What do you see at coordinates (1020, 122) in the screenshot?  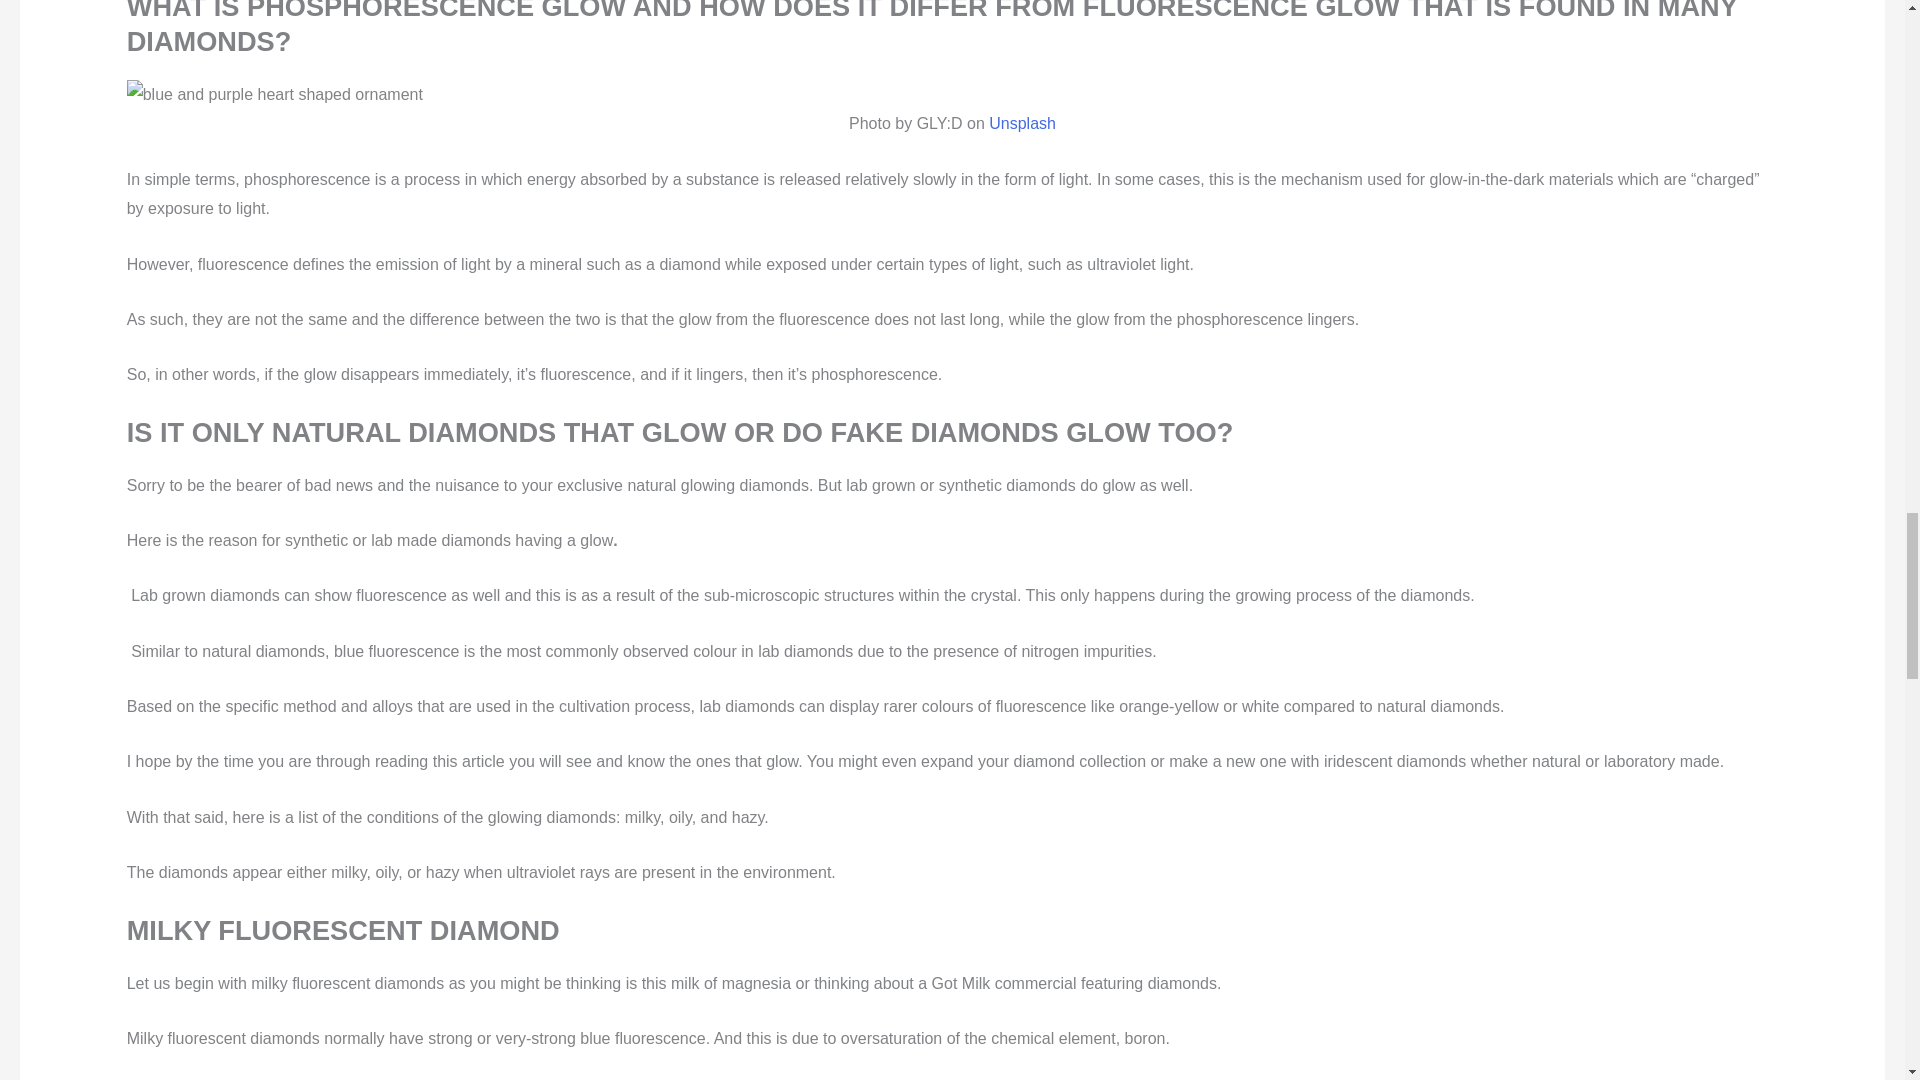 I see `Unsplash` at bounding box center [1020, 122].